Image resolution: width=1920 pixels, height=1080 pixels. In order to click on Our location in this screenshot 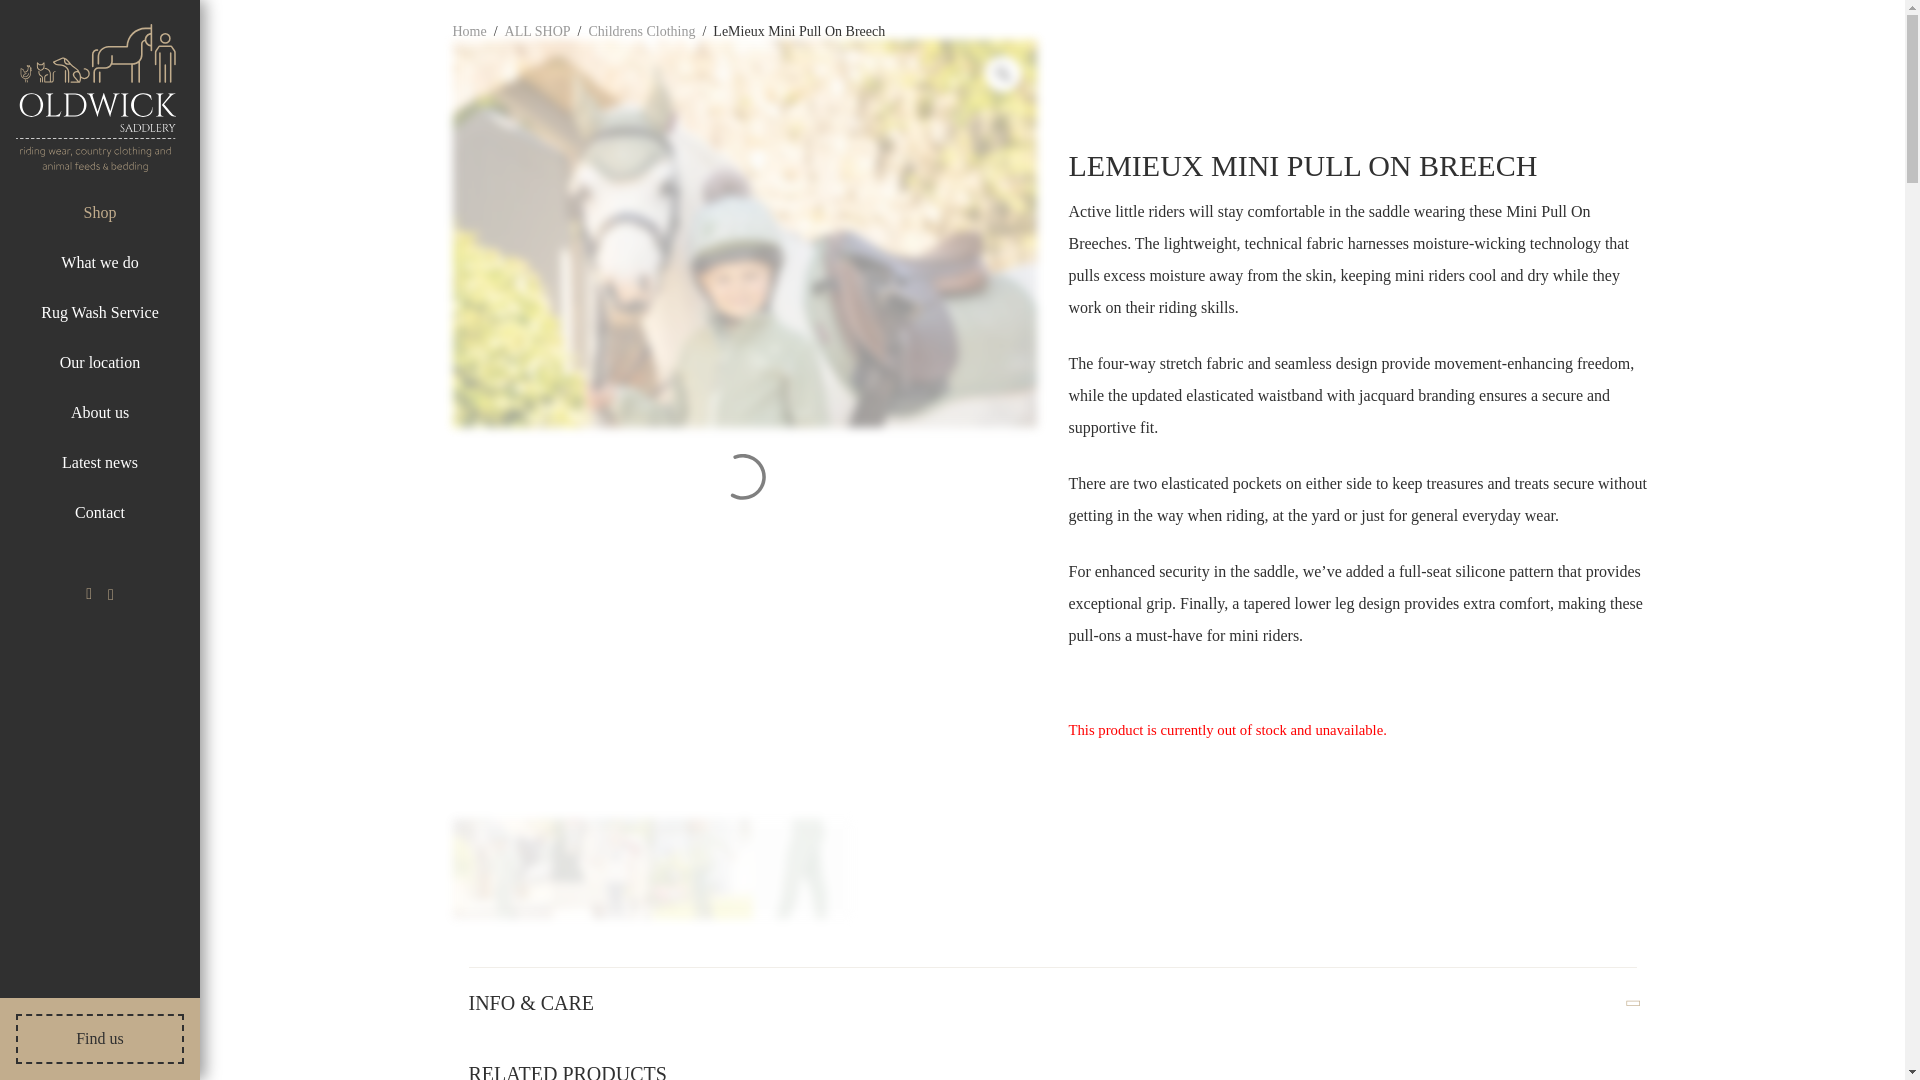, I will do `click(100, 362)`.